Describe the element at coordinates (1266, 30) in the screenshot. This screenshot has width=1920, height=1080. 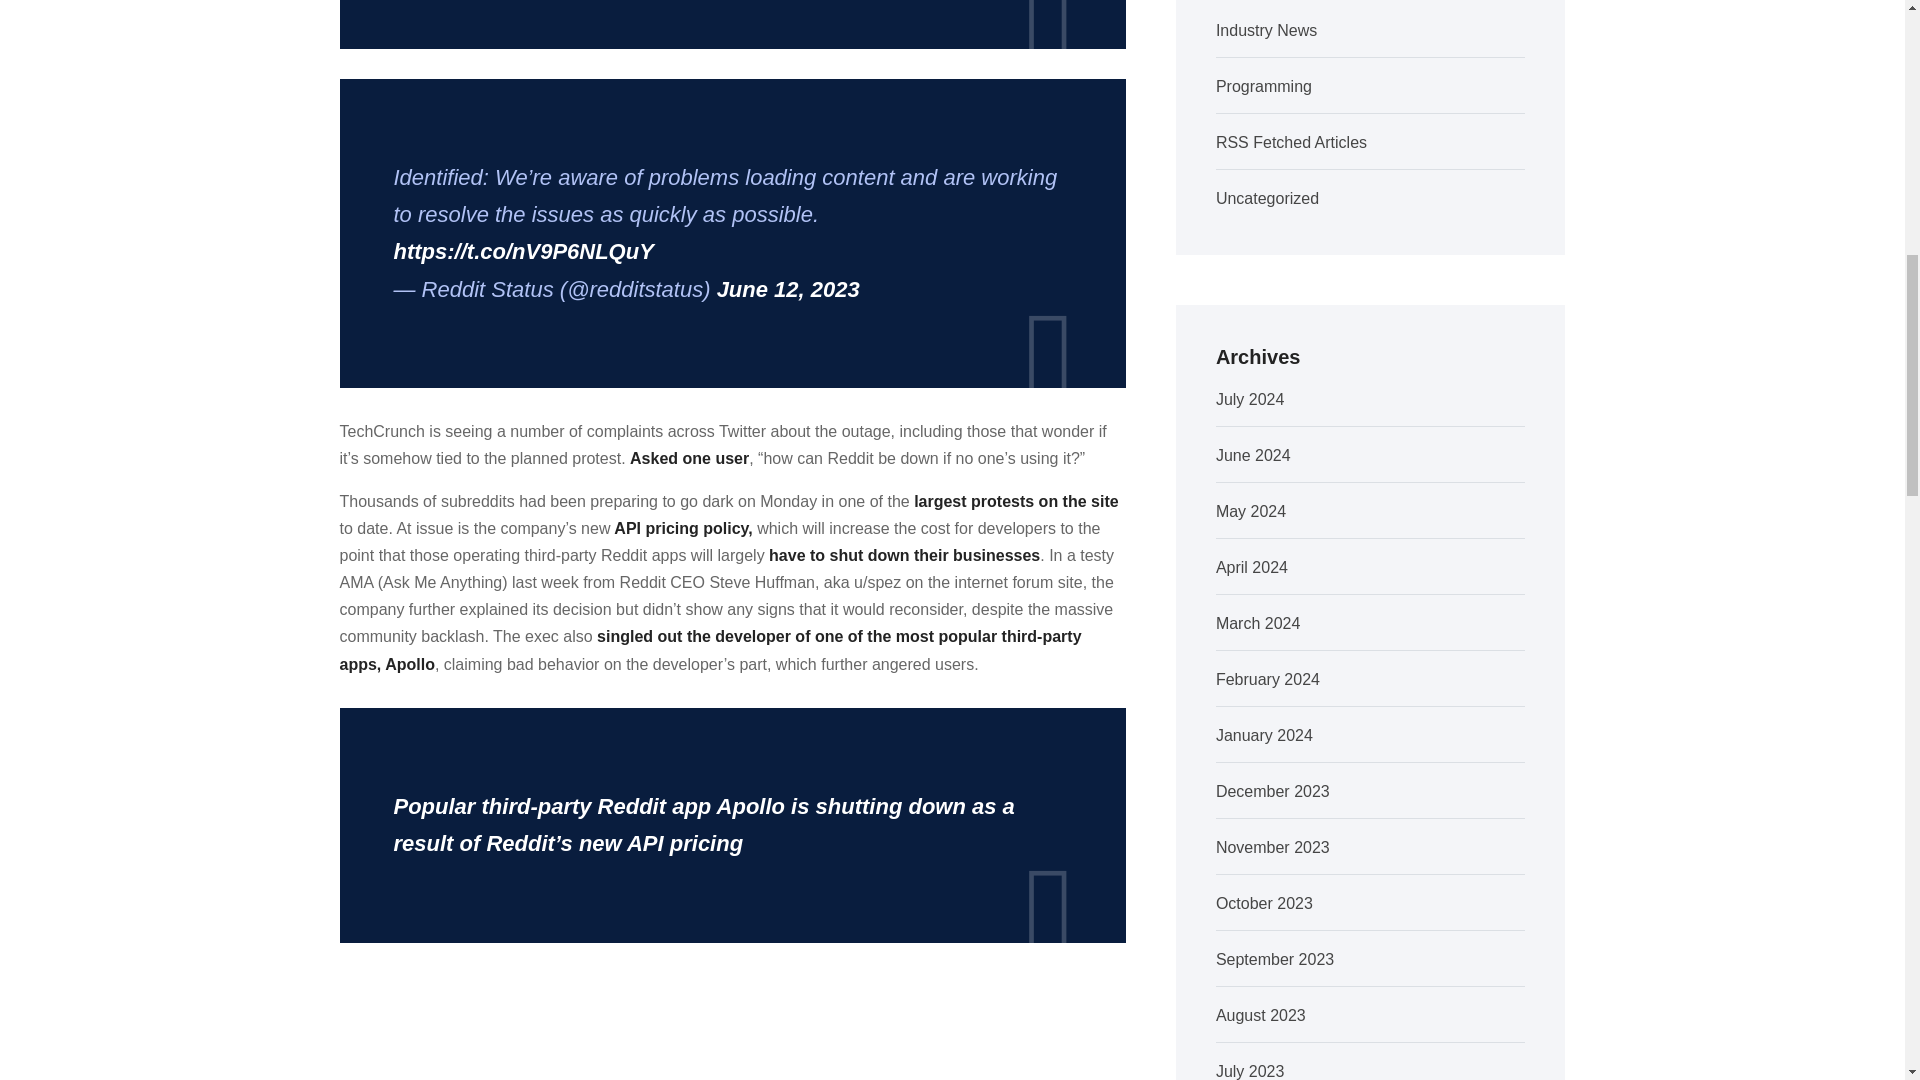
I see `Industry News` at that location.